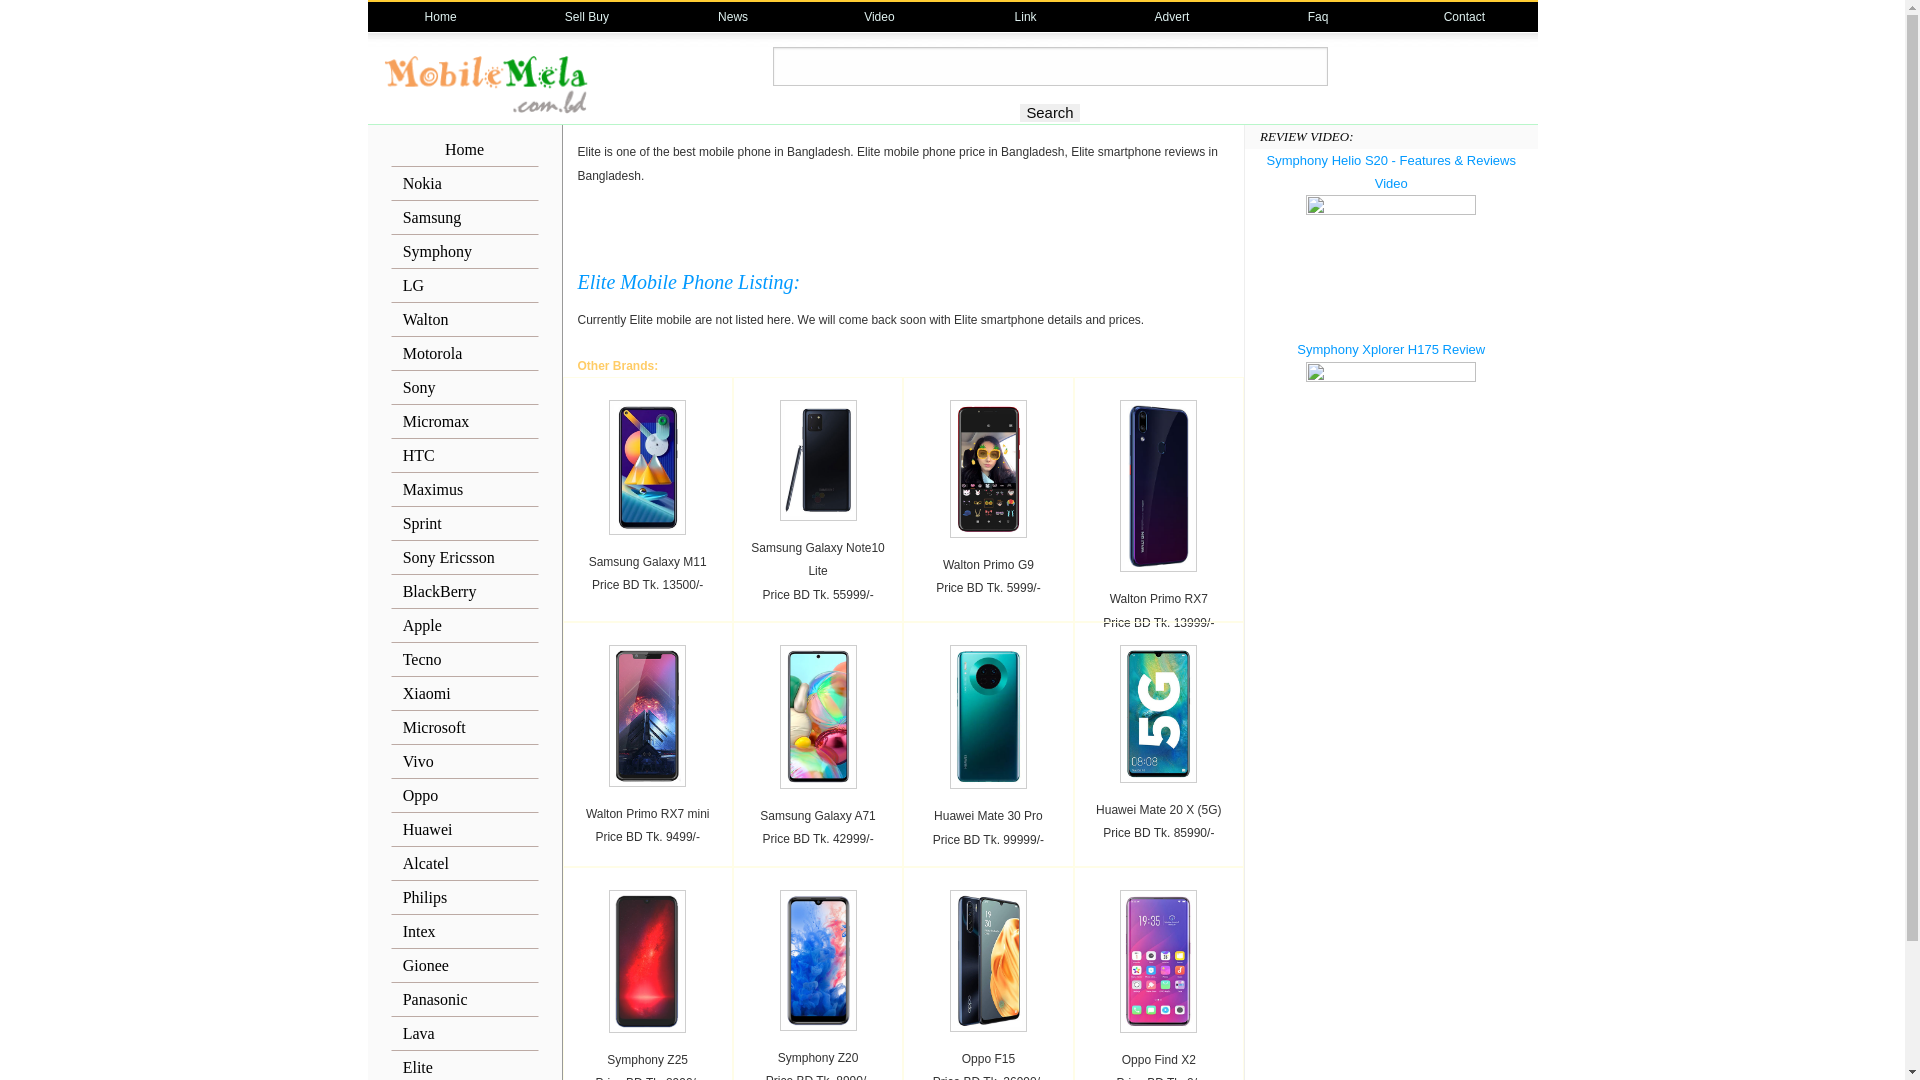 Image resolution: width=1920 pixels, height=1080 pixels. I want to click on Tecno, so click(464, 660).